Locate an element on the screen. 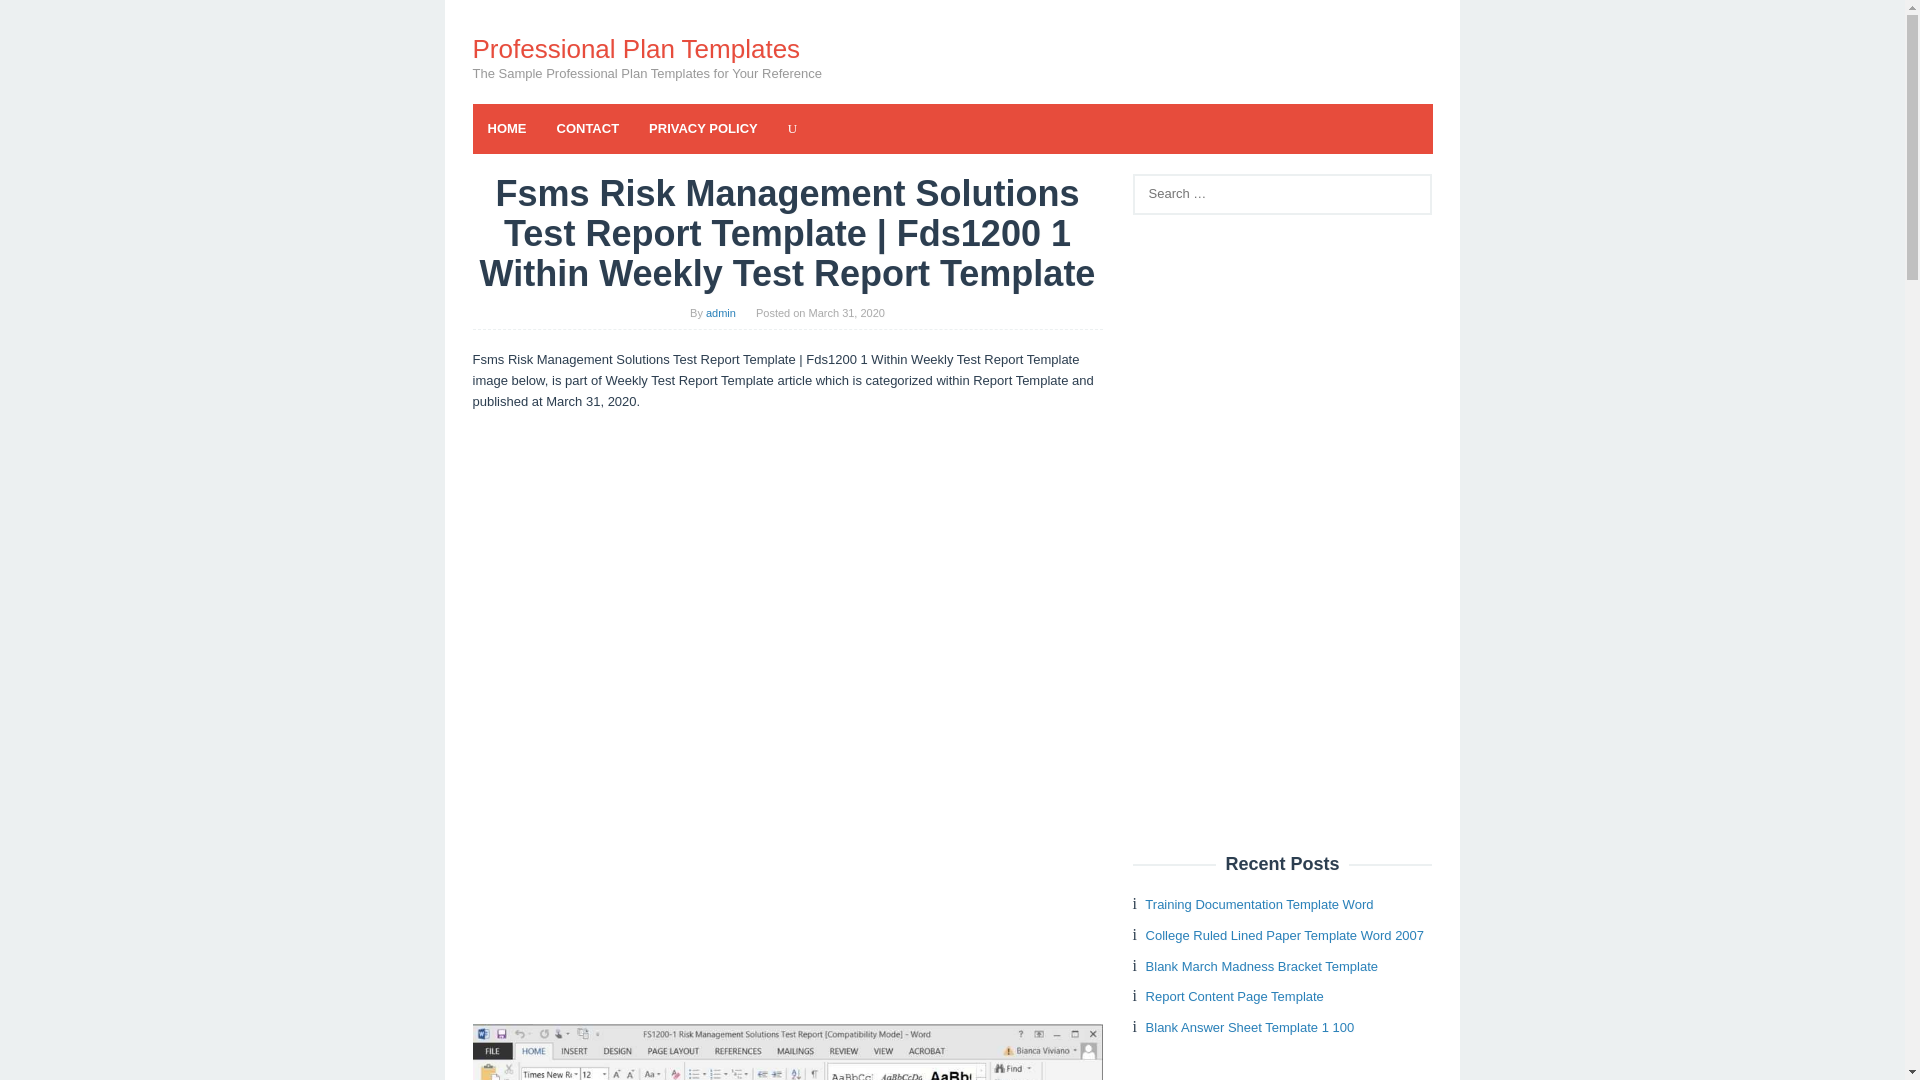 This screenshot has width=1920, height=1080. Blank March Madness Bracket Template is located at coordinates (1262, 966).